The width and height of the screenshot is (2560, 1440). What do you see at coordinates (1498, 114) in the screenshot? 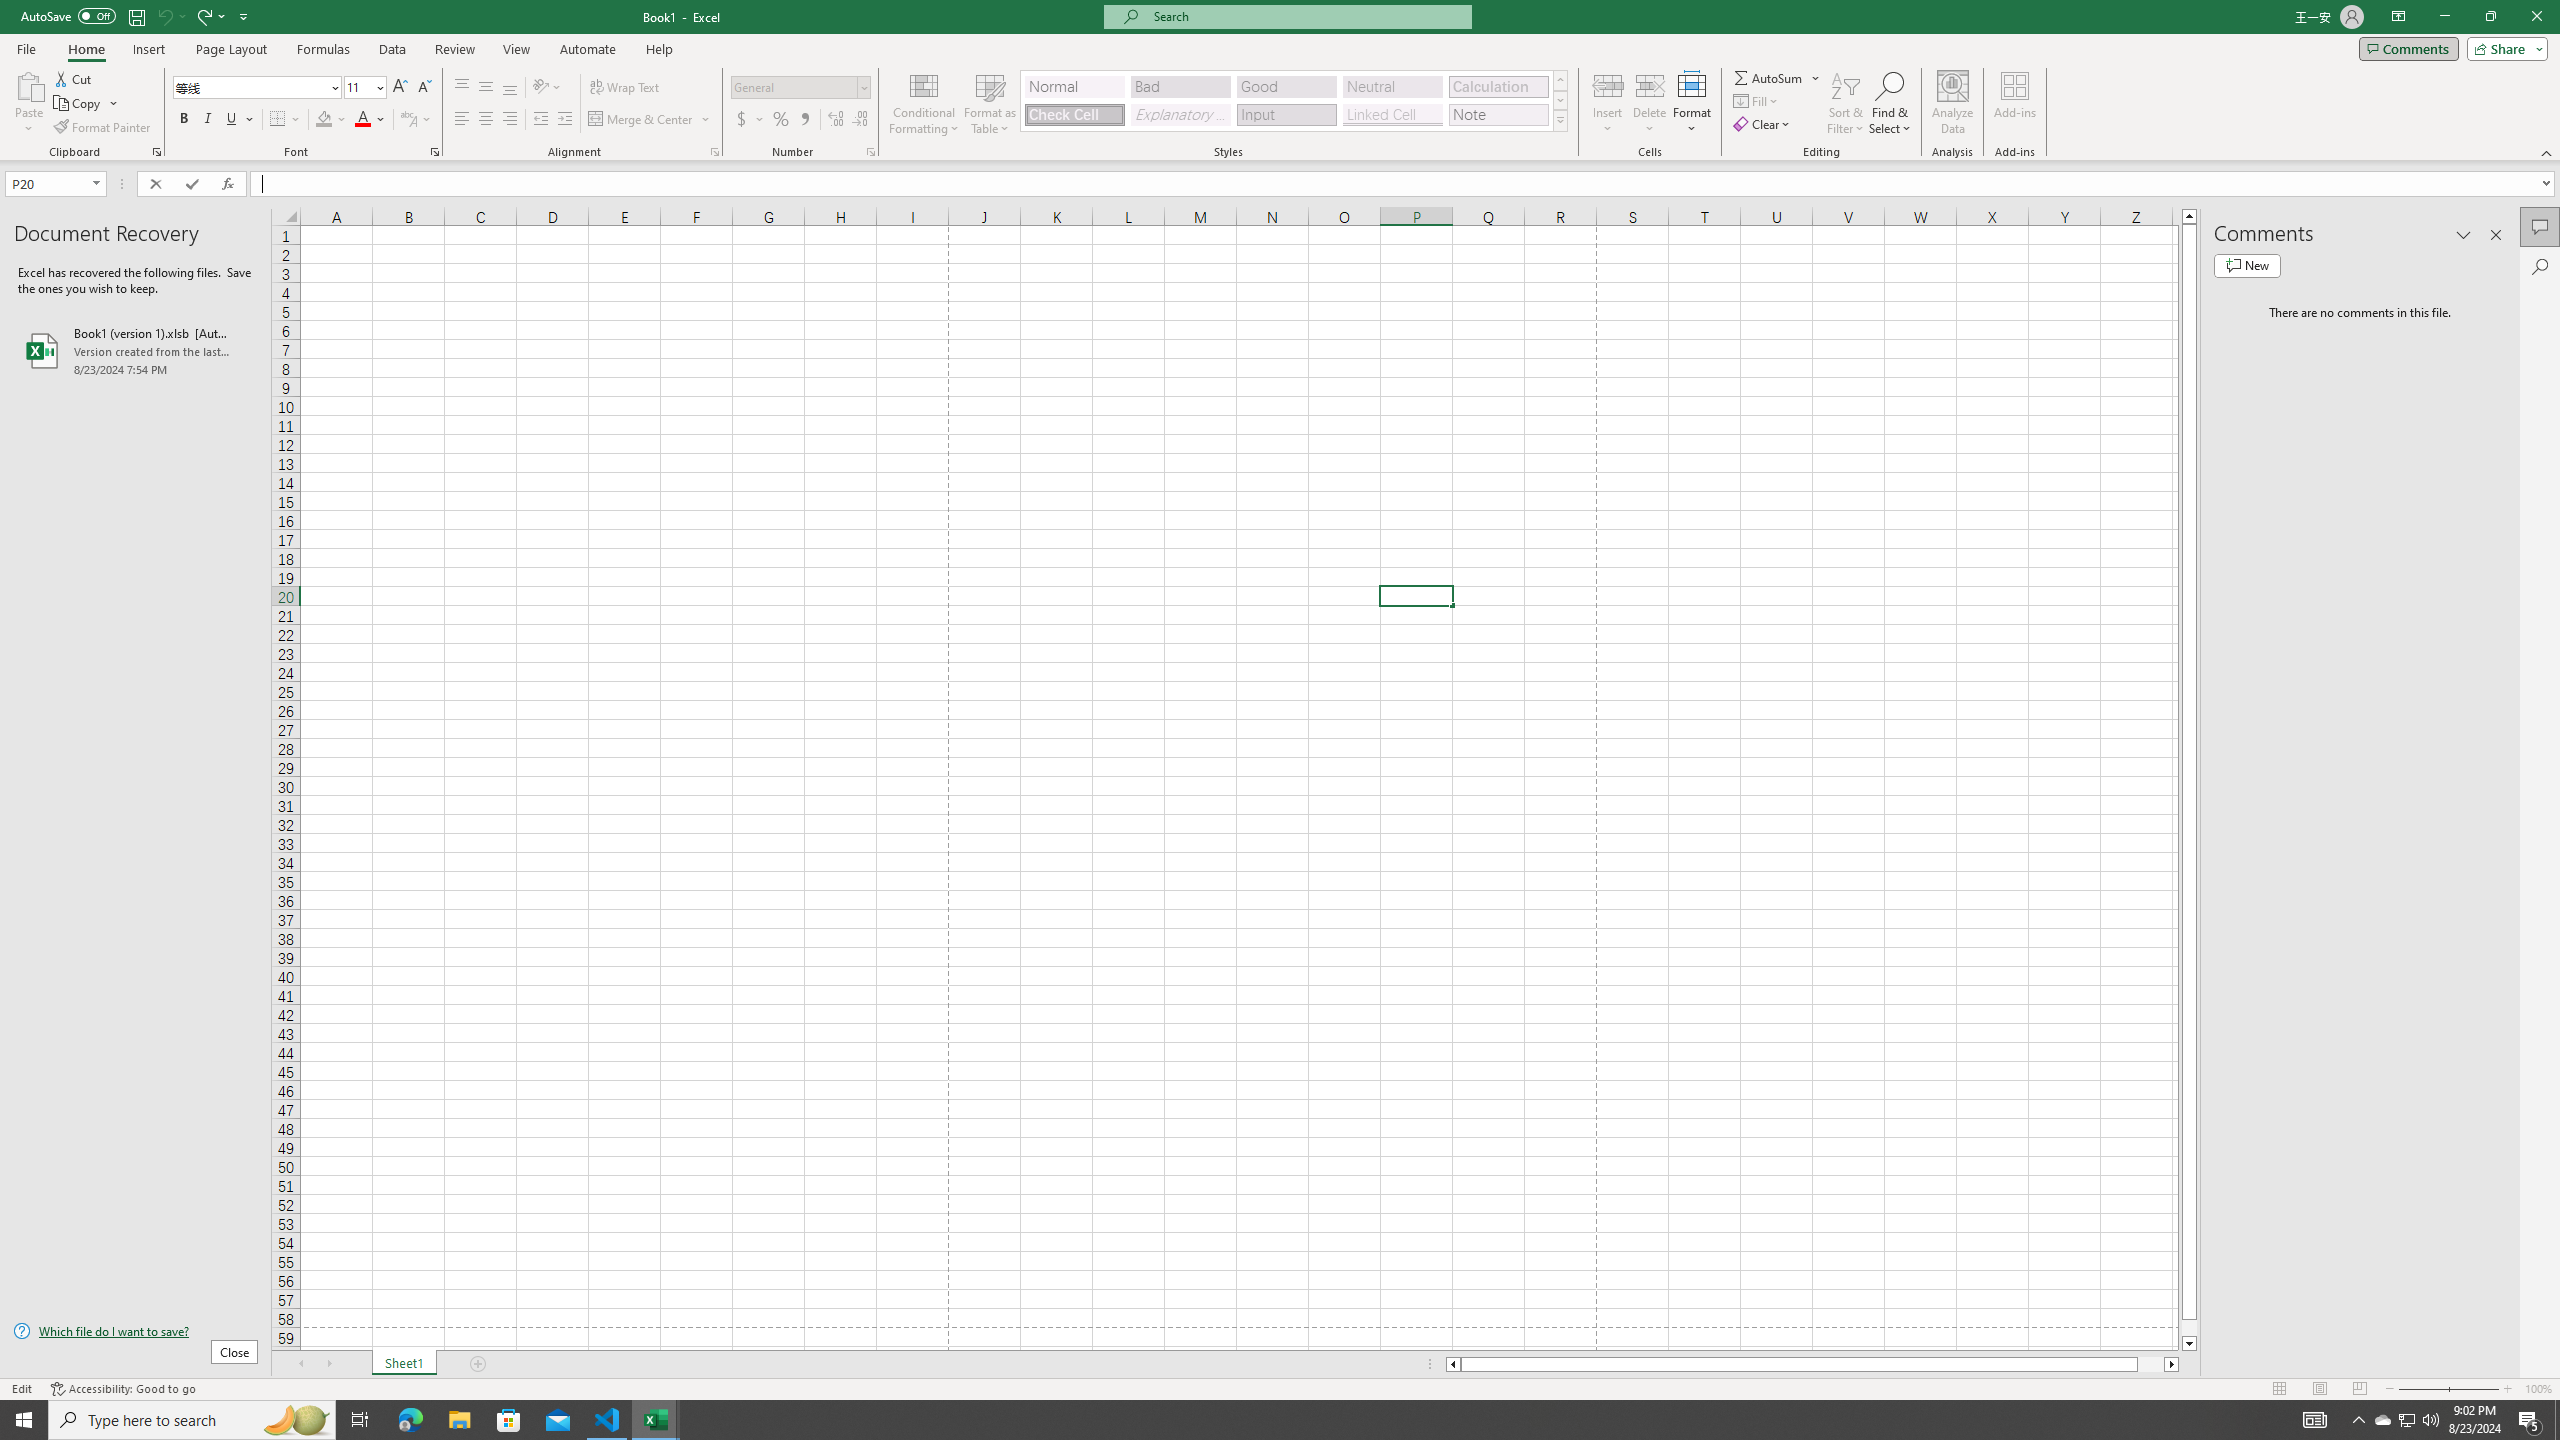
I see `Note` at bounding box center [1498, 114].